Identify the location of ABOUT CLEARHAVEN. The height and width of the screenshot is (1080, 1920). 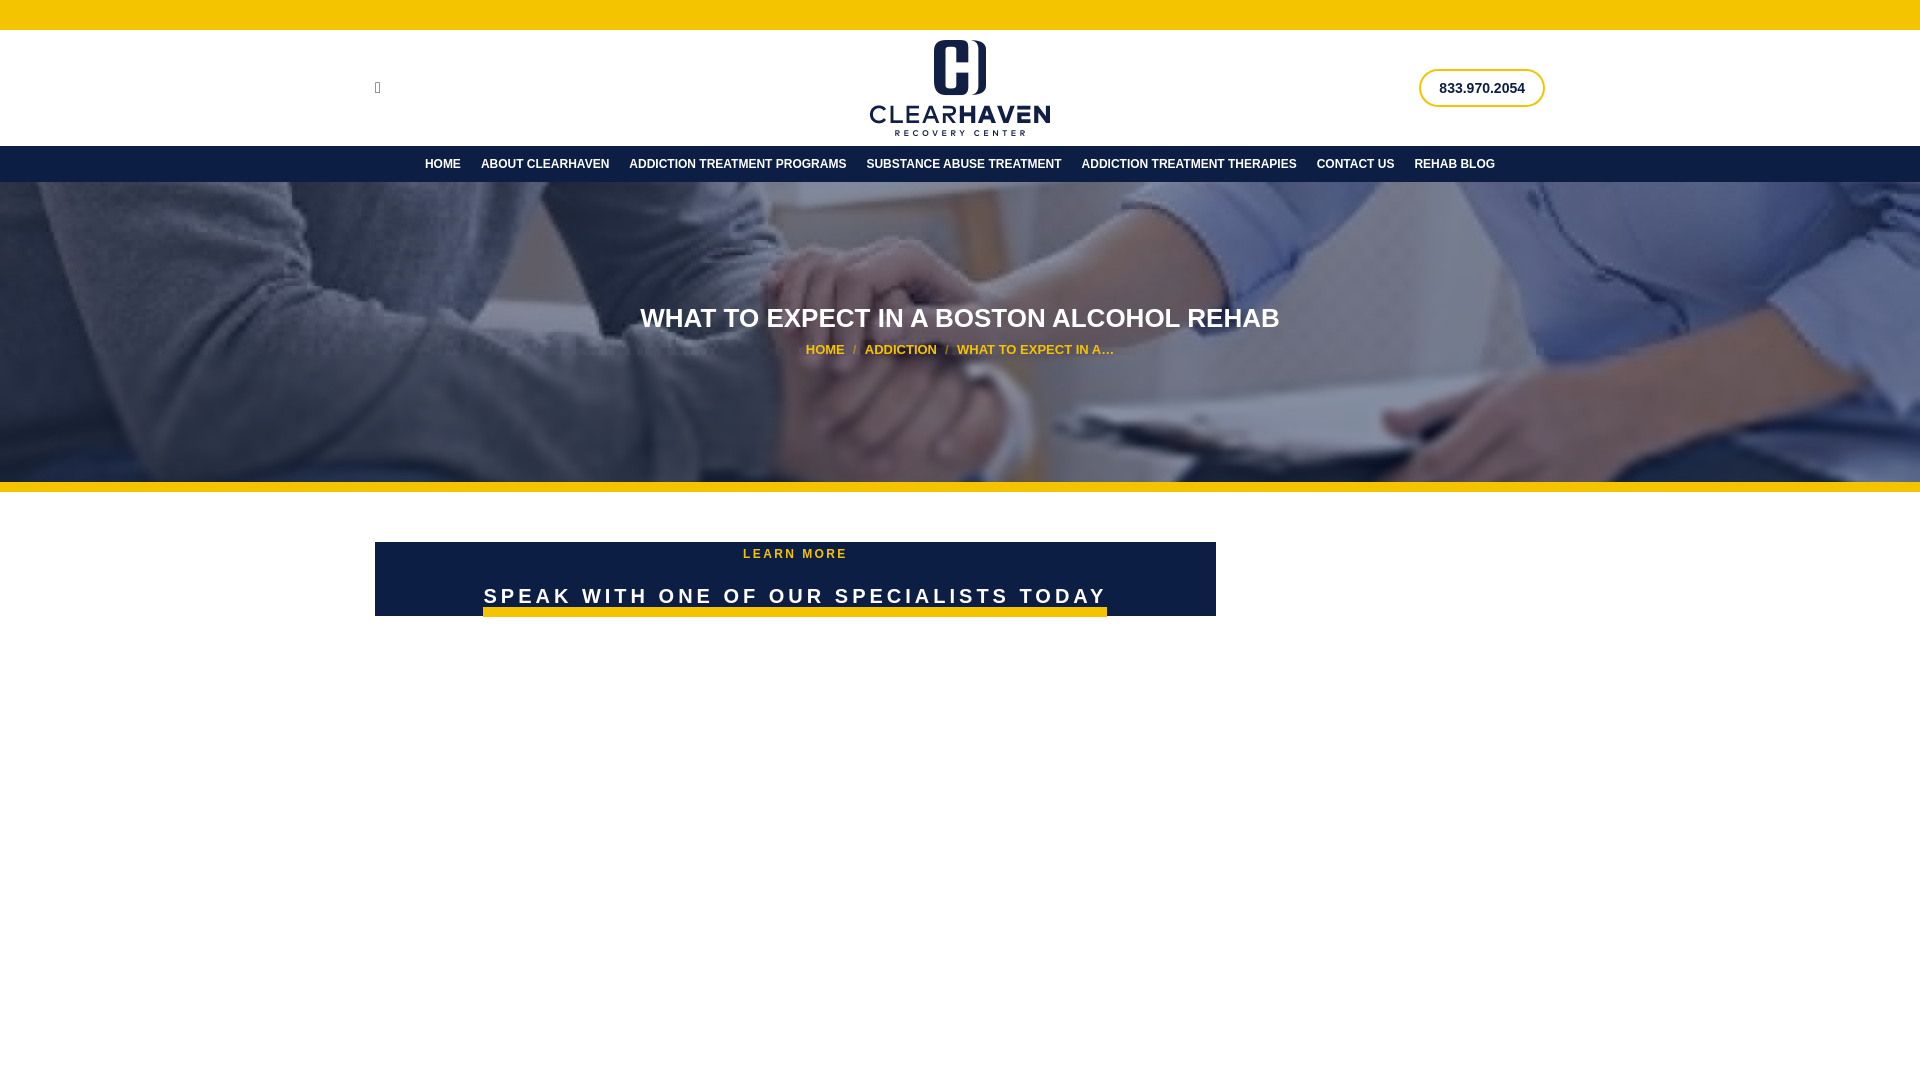
(544, 164).